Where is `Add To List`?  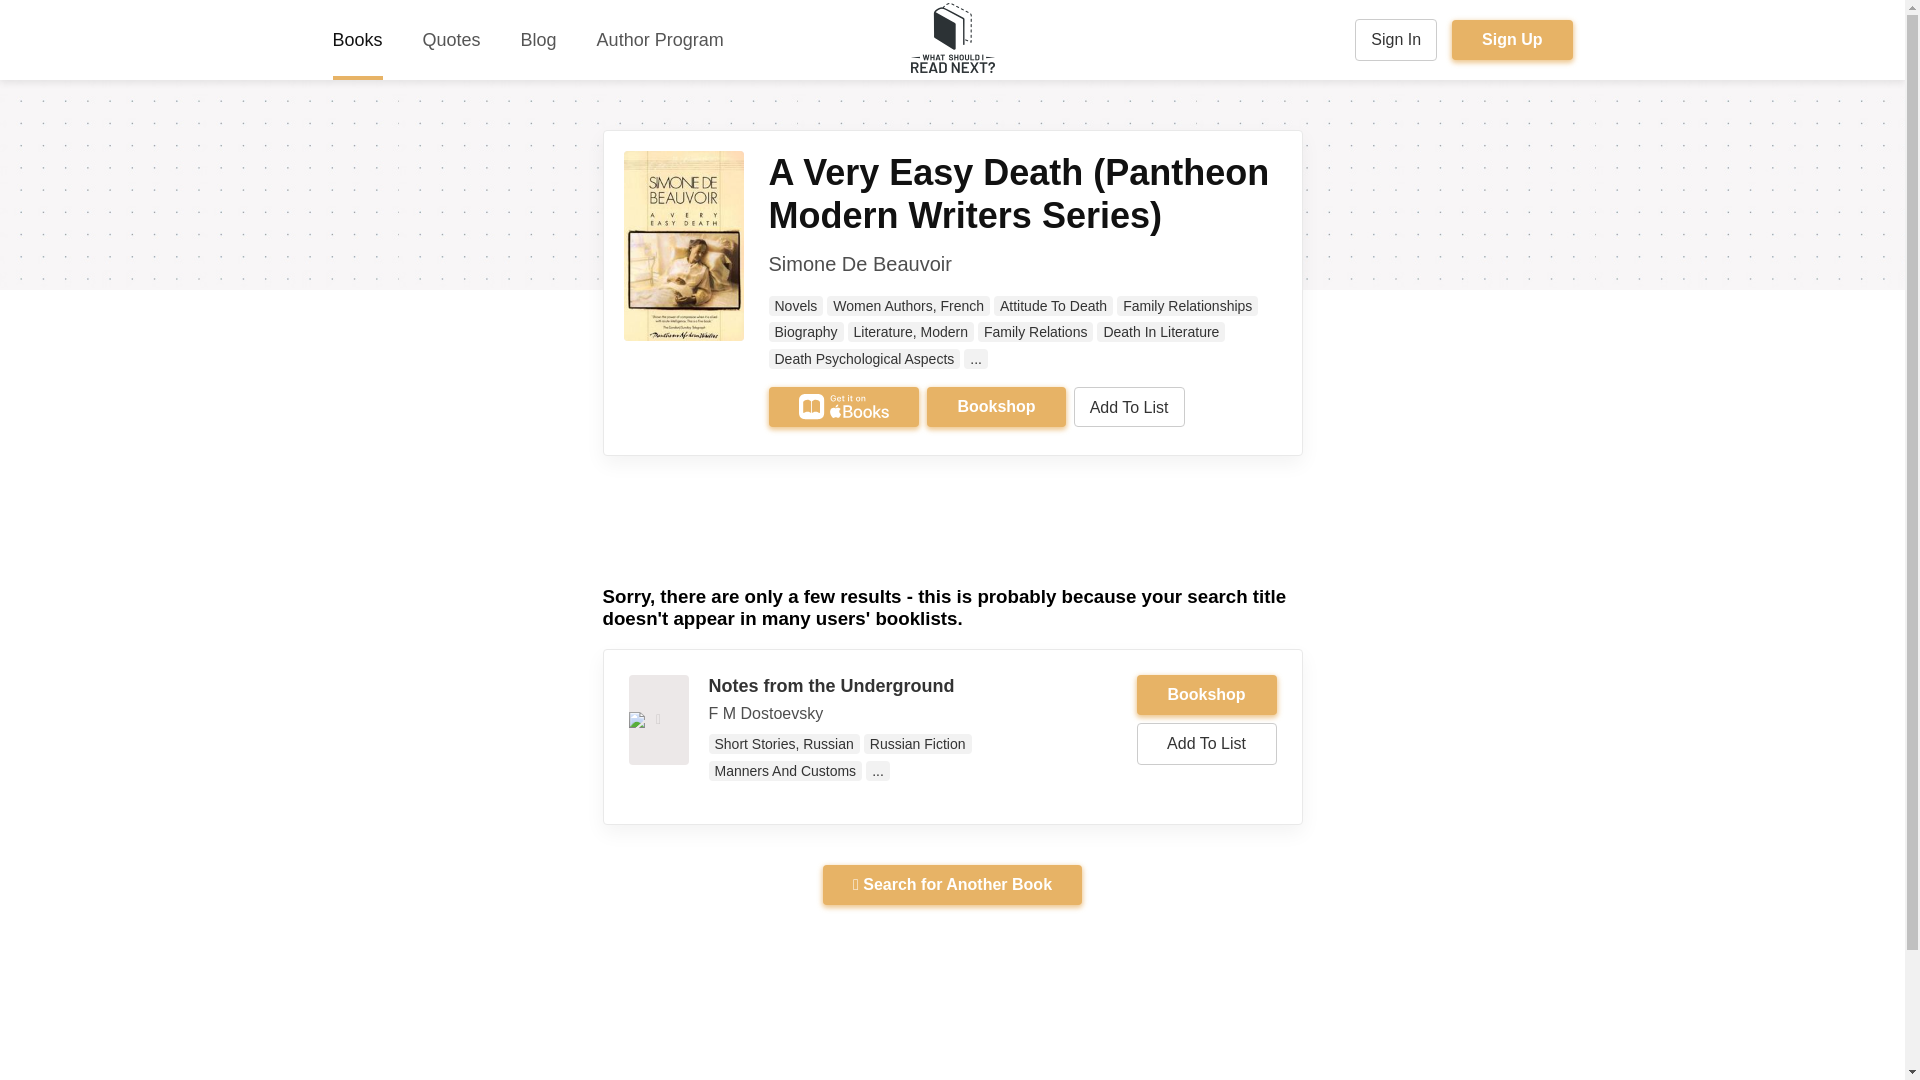 Add To List is located at coordinates (1128, 406).